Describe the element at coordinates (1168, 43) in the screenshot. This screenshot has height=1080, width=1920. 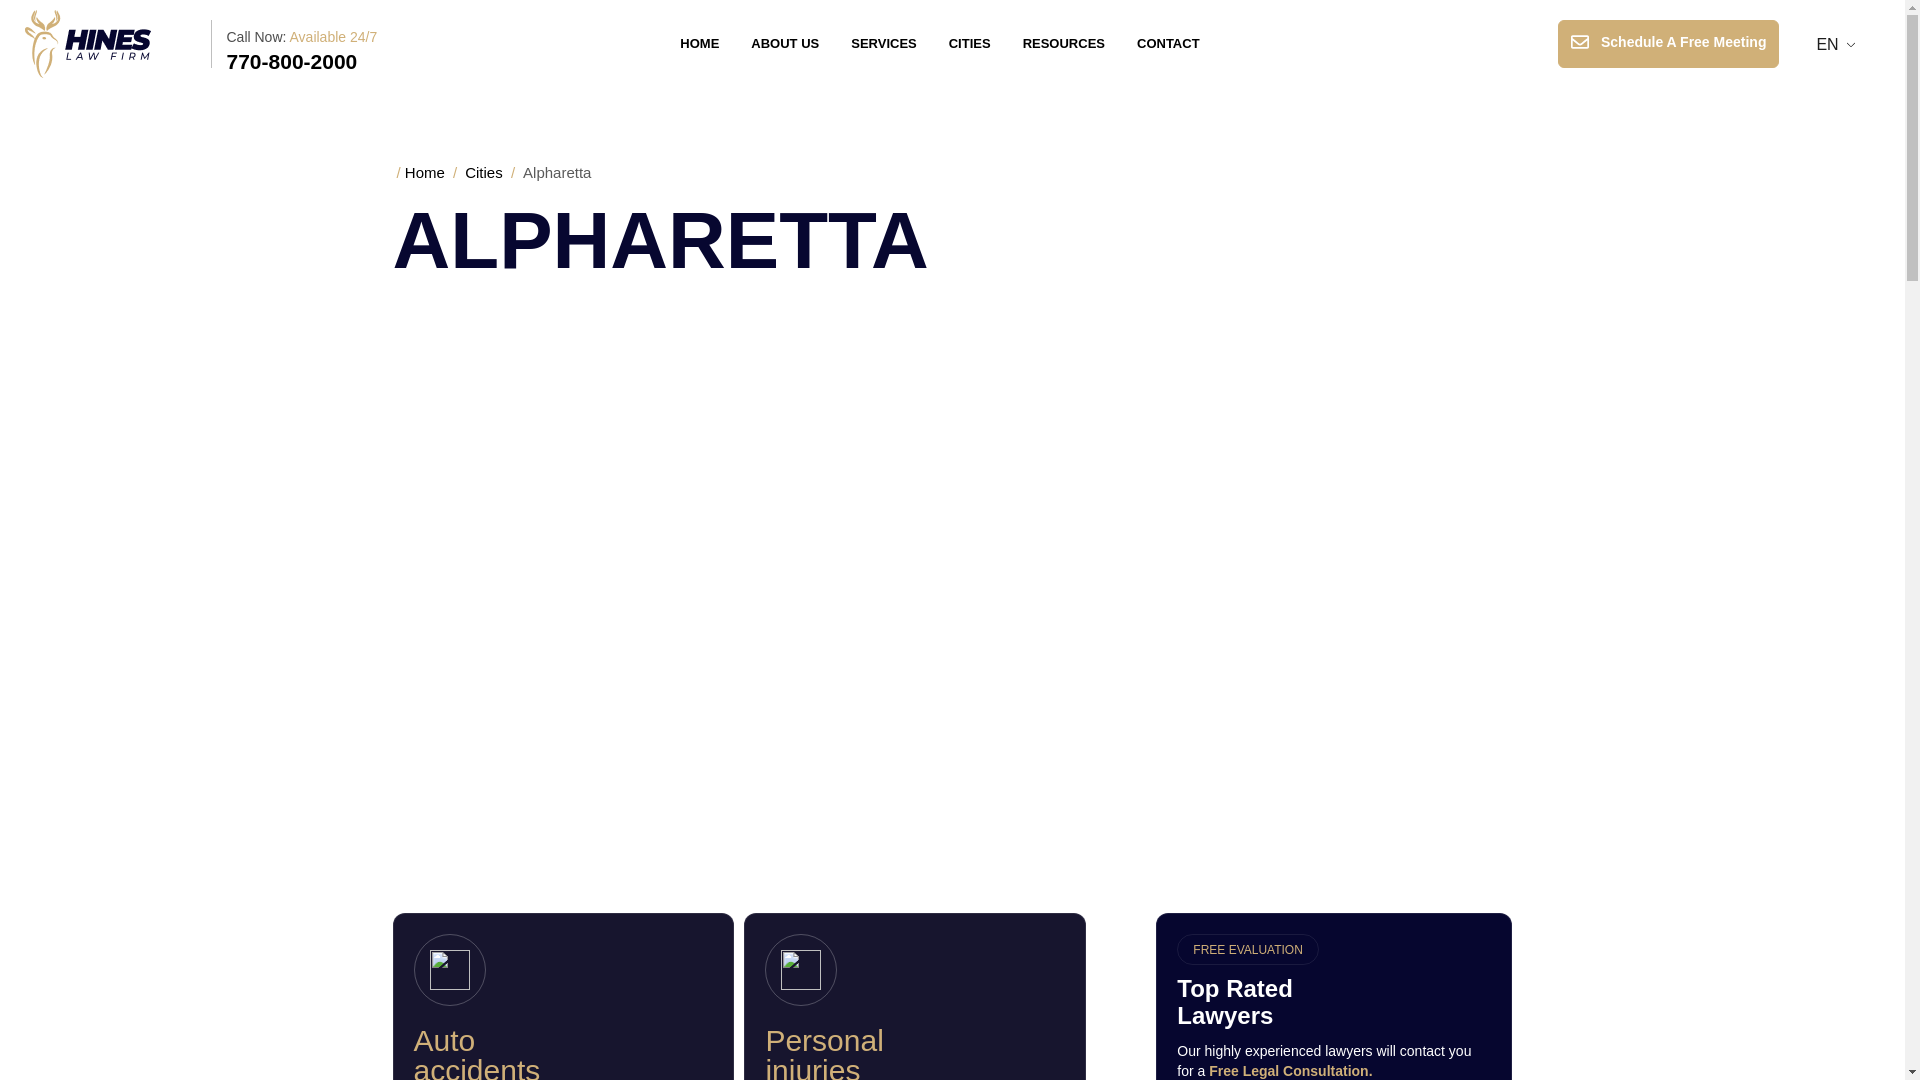
I see `CONTACT` at that location.